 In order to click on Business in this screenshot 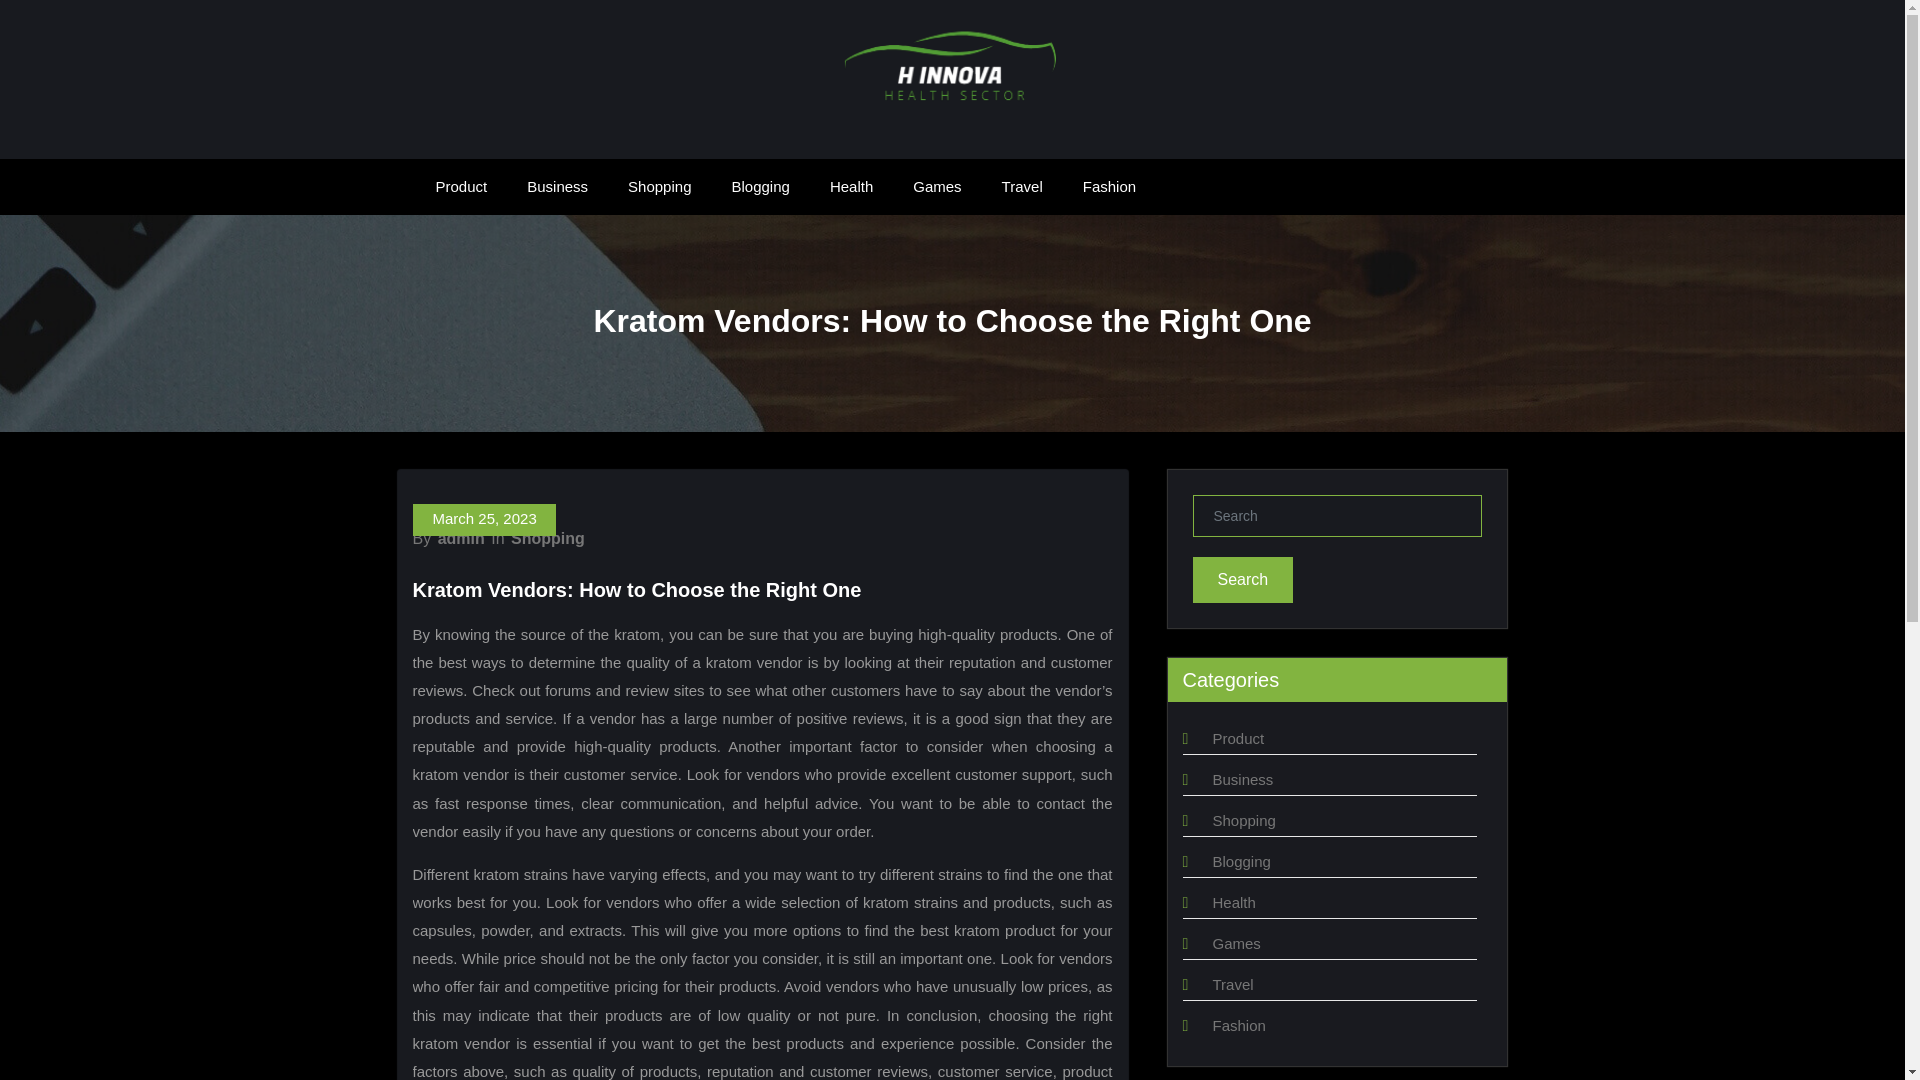, I will do `click(557, 186)`.